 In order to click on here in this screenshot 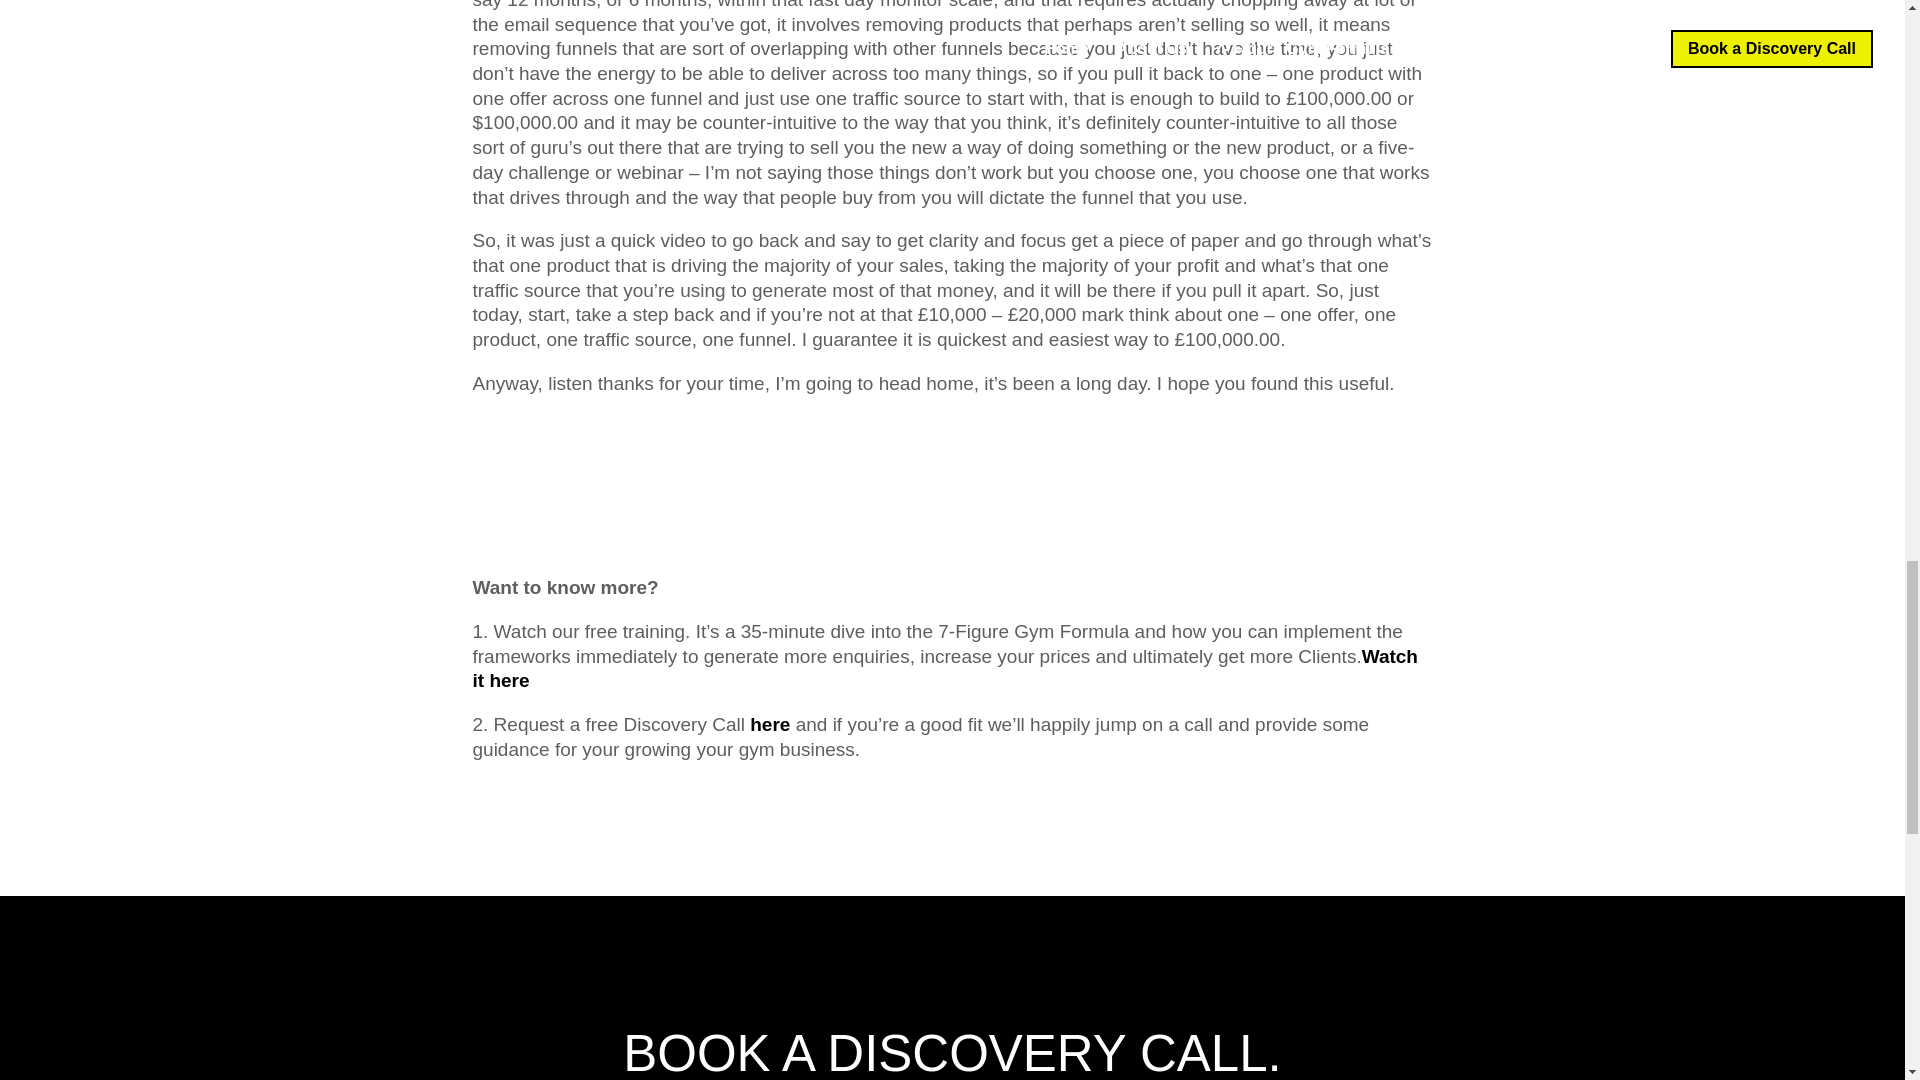, I will do `click(772, 724)`.